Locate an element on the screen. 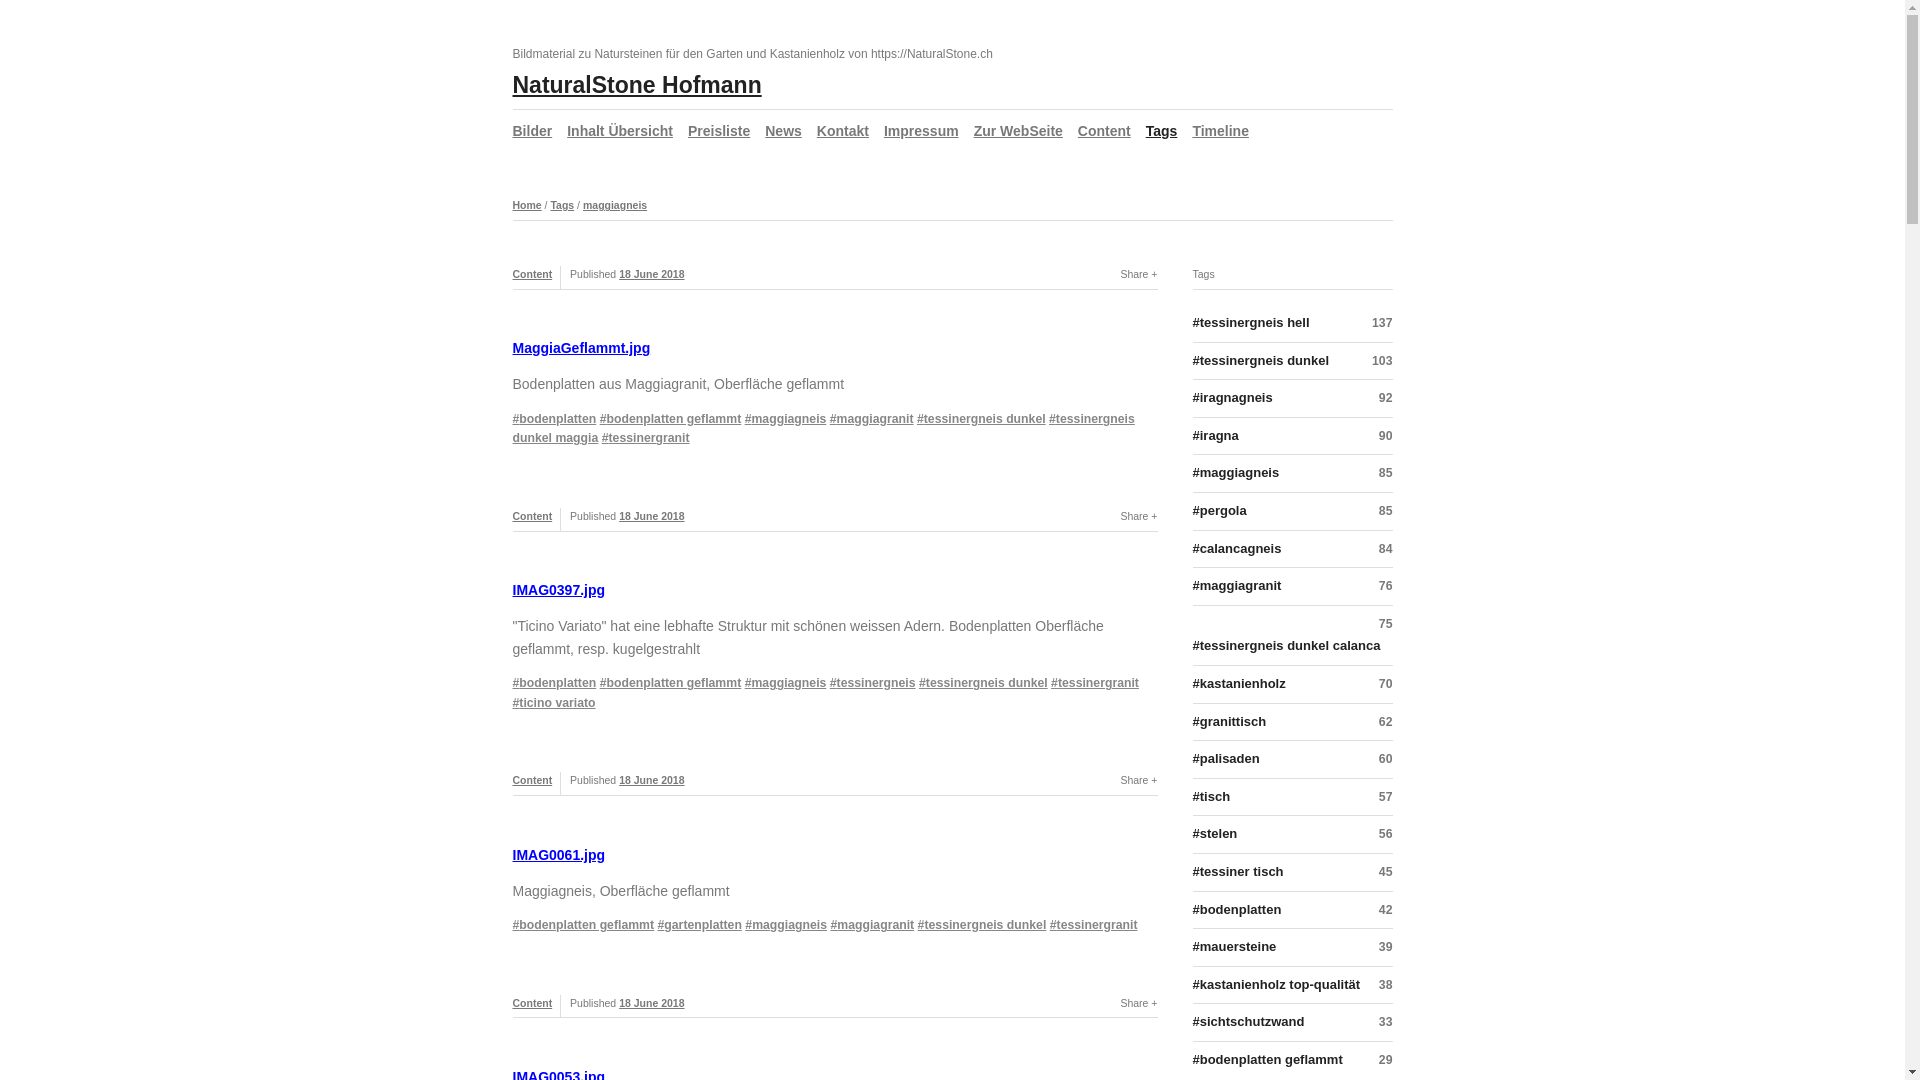 This screenshot has height=1080, width=1920. MaggiaGeflammt.jpg is located at coordinates (581, 348).